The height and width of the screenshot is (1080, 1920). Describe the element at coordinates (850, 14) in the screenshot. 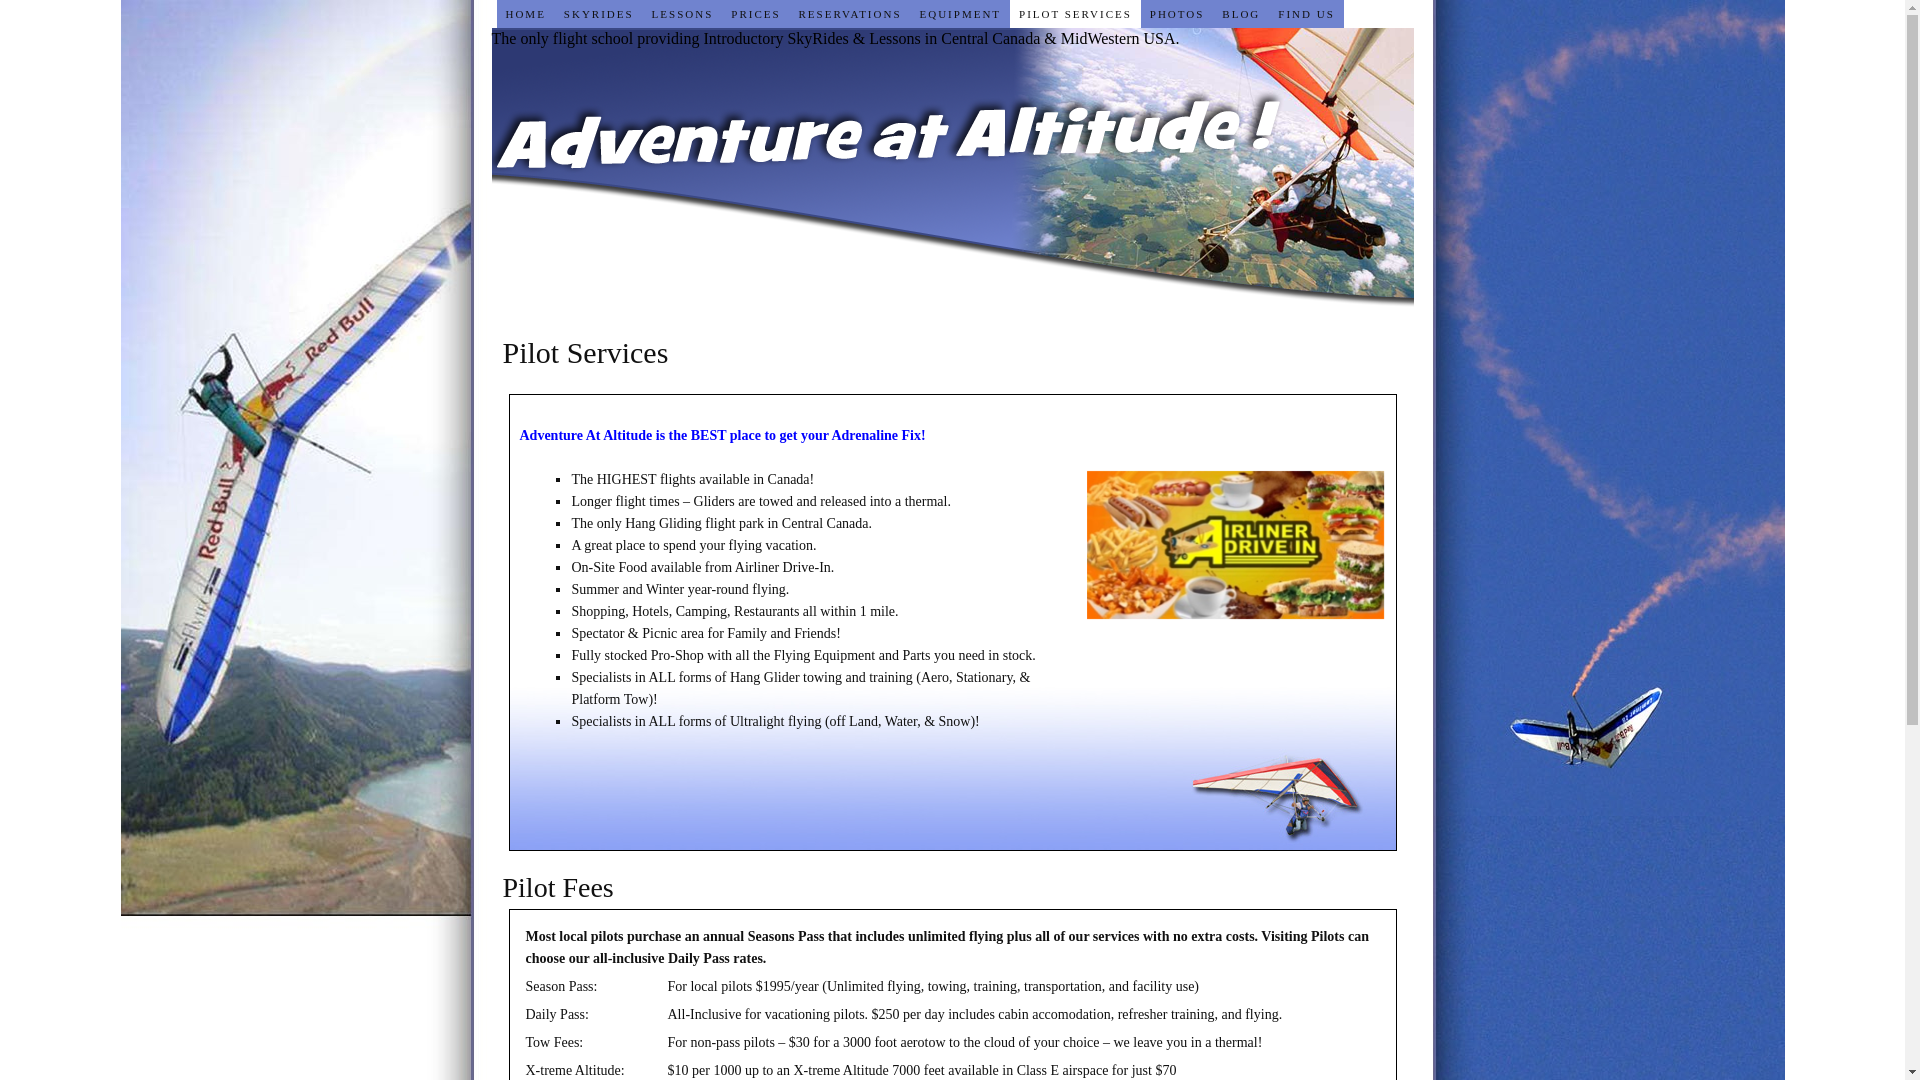

I see `RESERVATIONS` at that location.